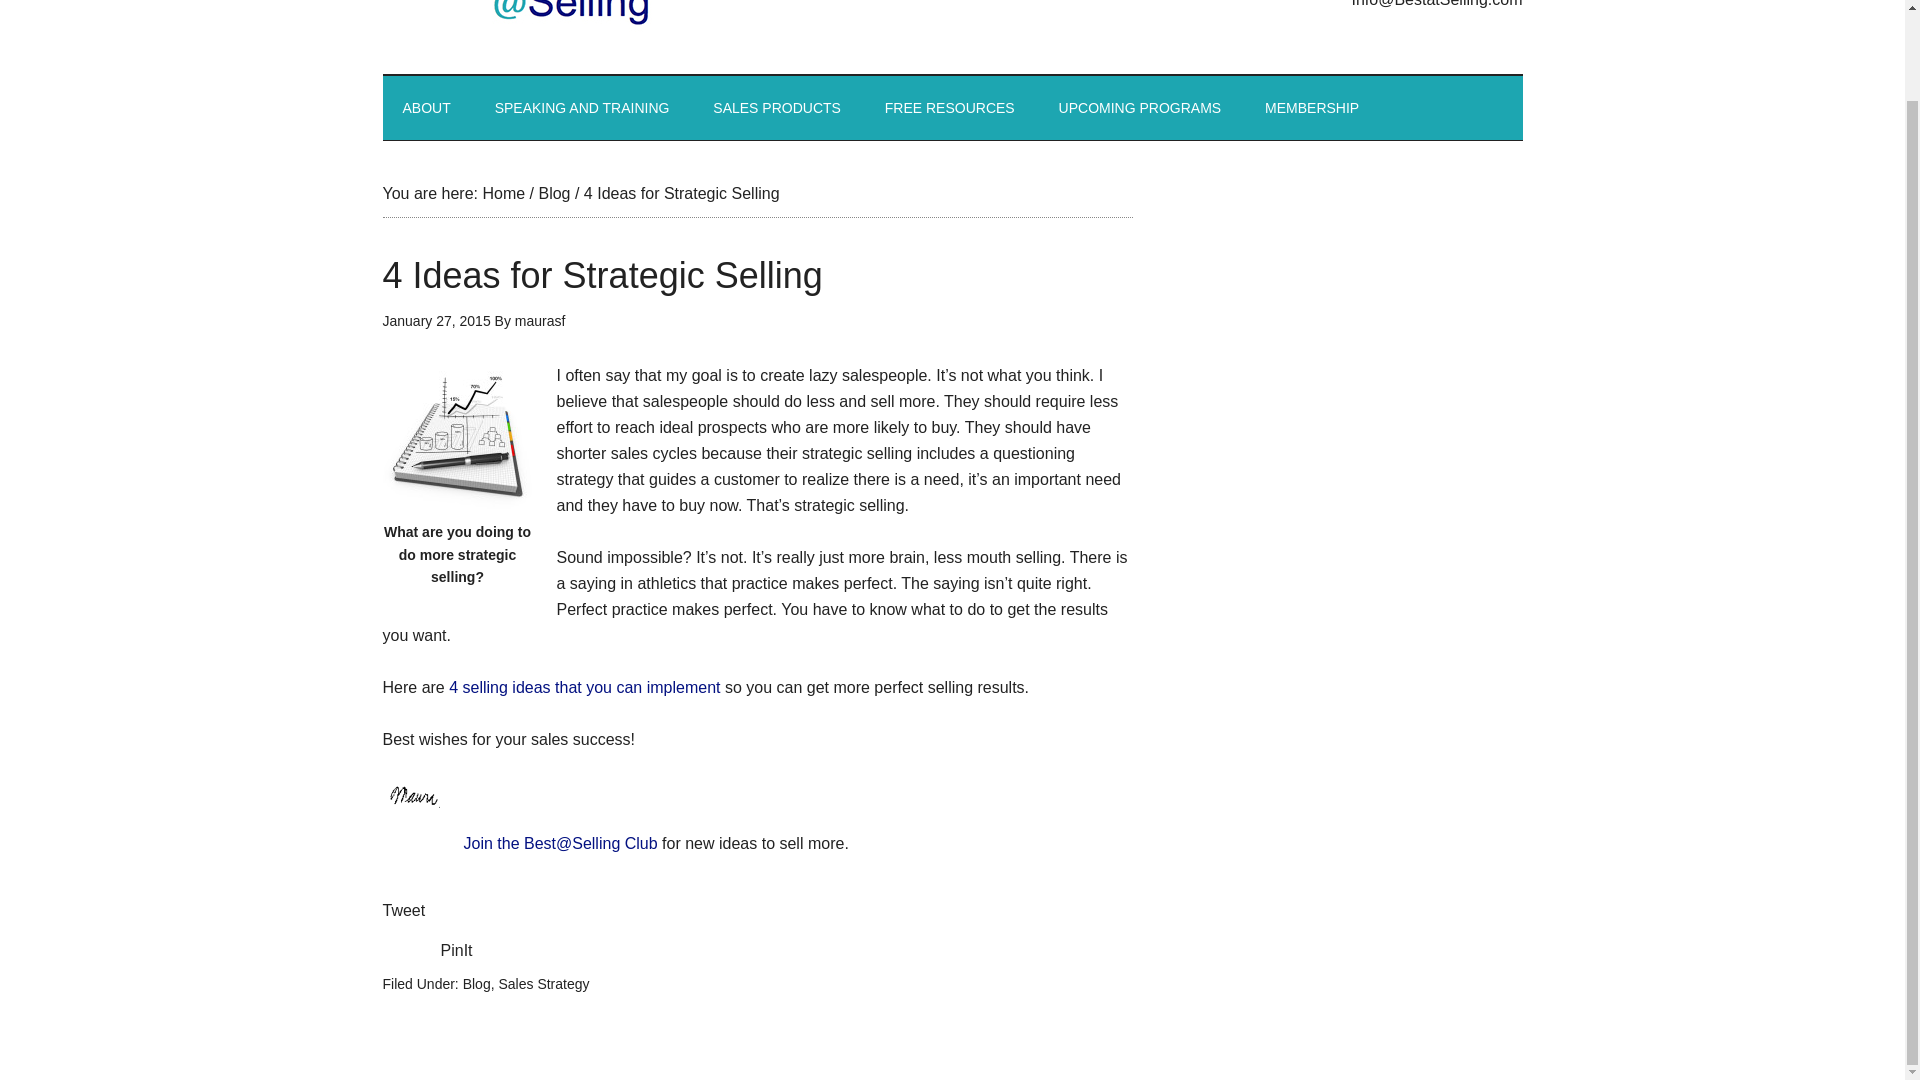  What do you see at coordinates (582, 108) in the screenshot?
I see `SPEAKING AND TRAINING` at bounding box center [582, 108].